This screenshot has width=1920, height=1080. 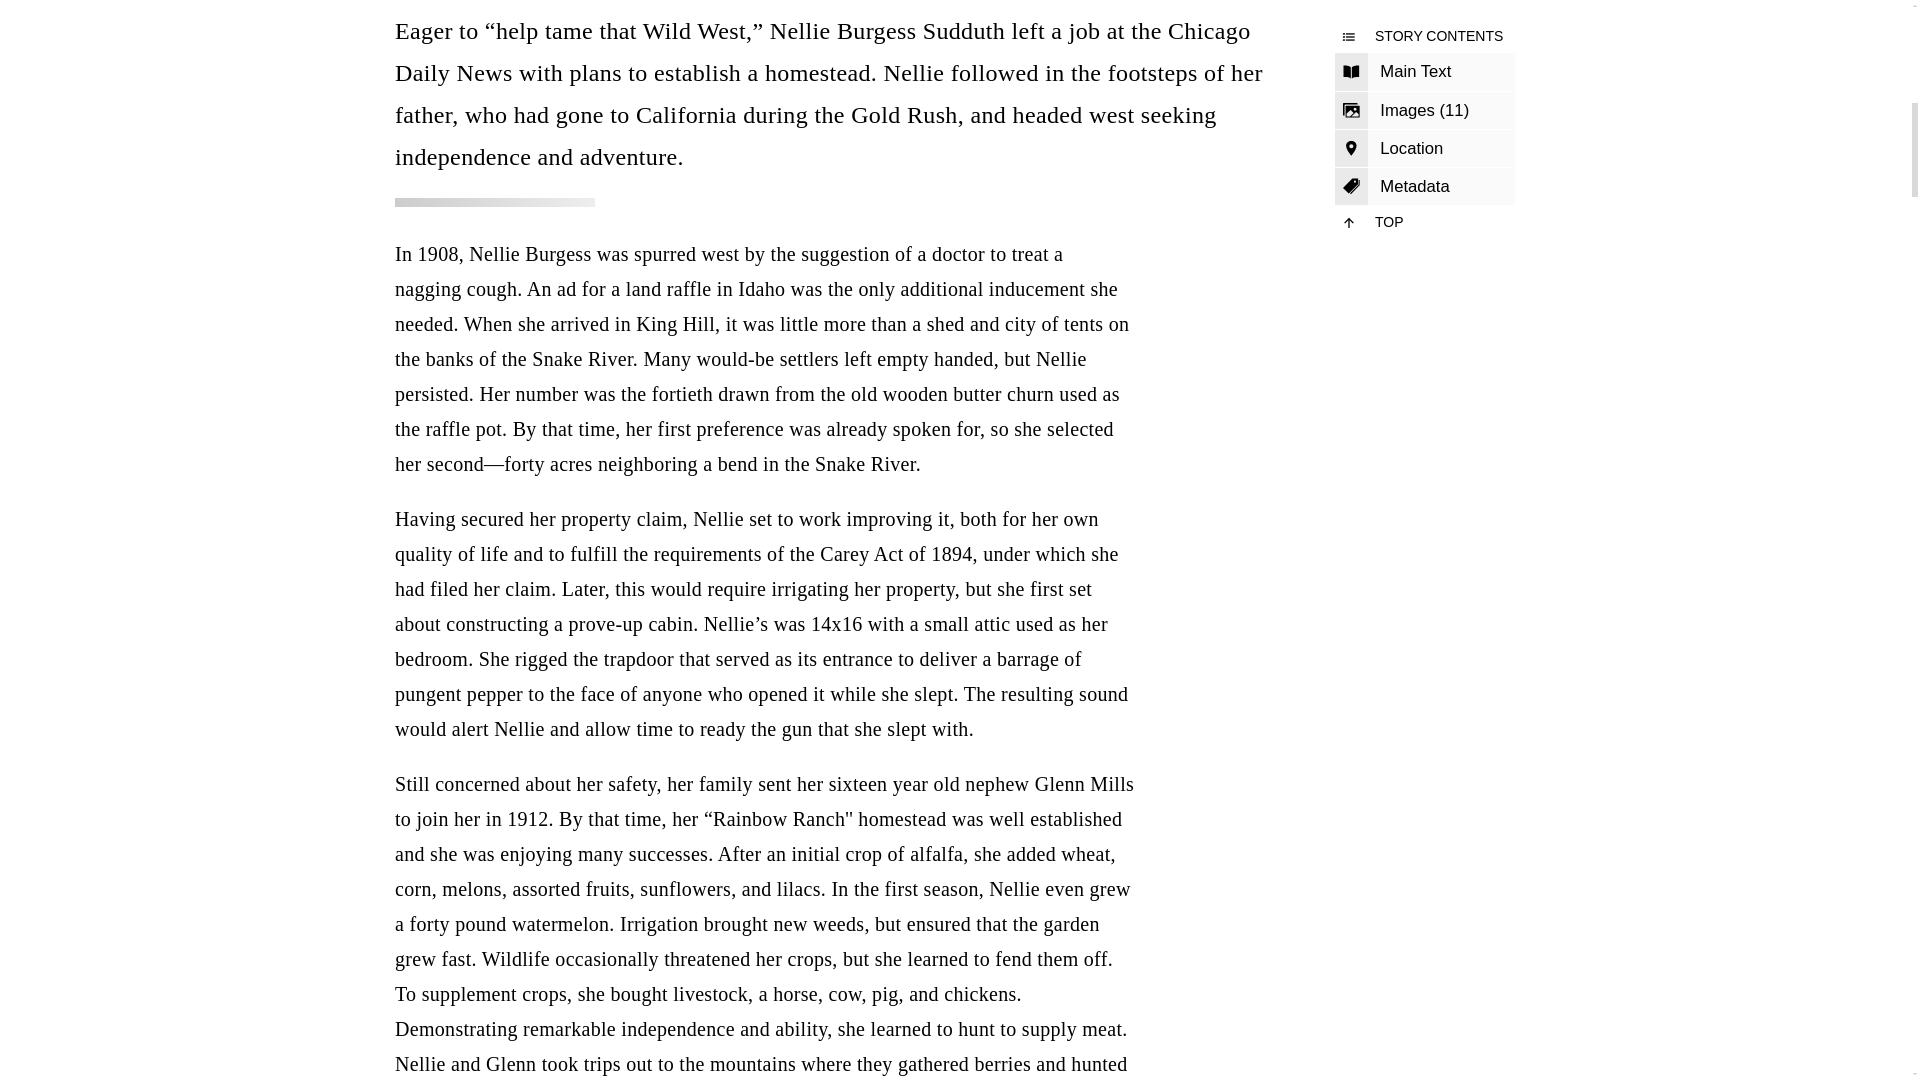 I want to click on Skip to Main Text, so click(x=1424, y=62).